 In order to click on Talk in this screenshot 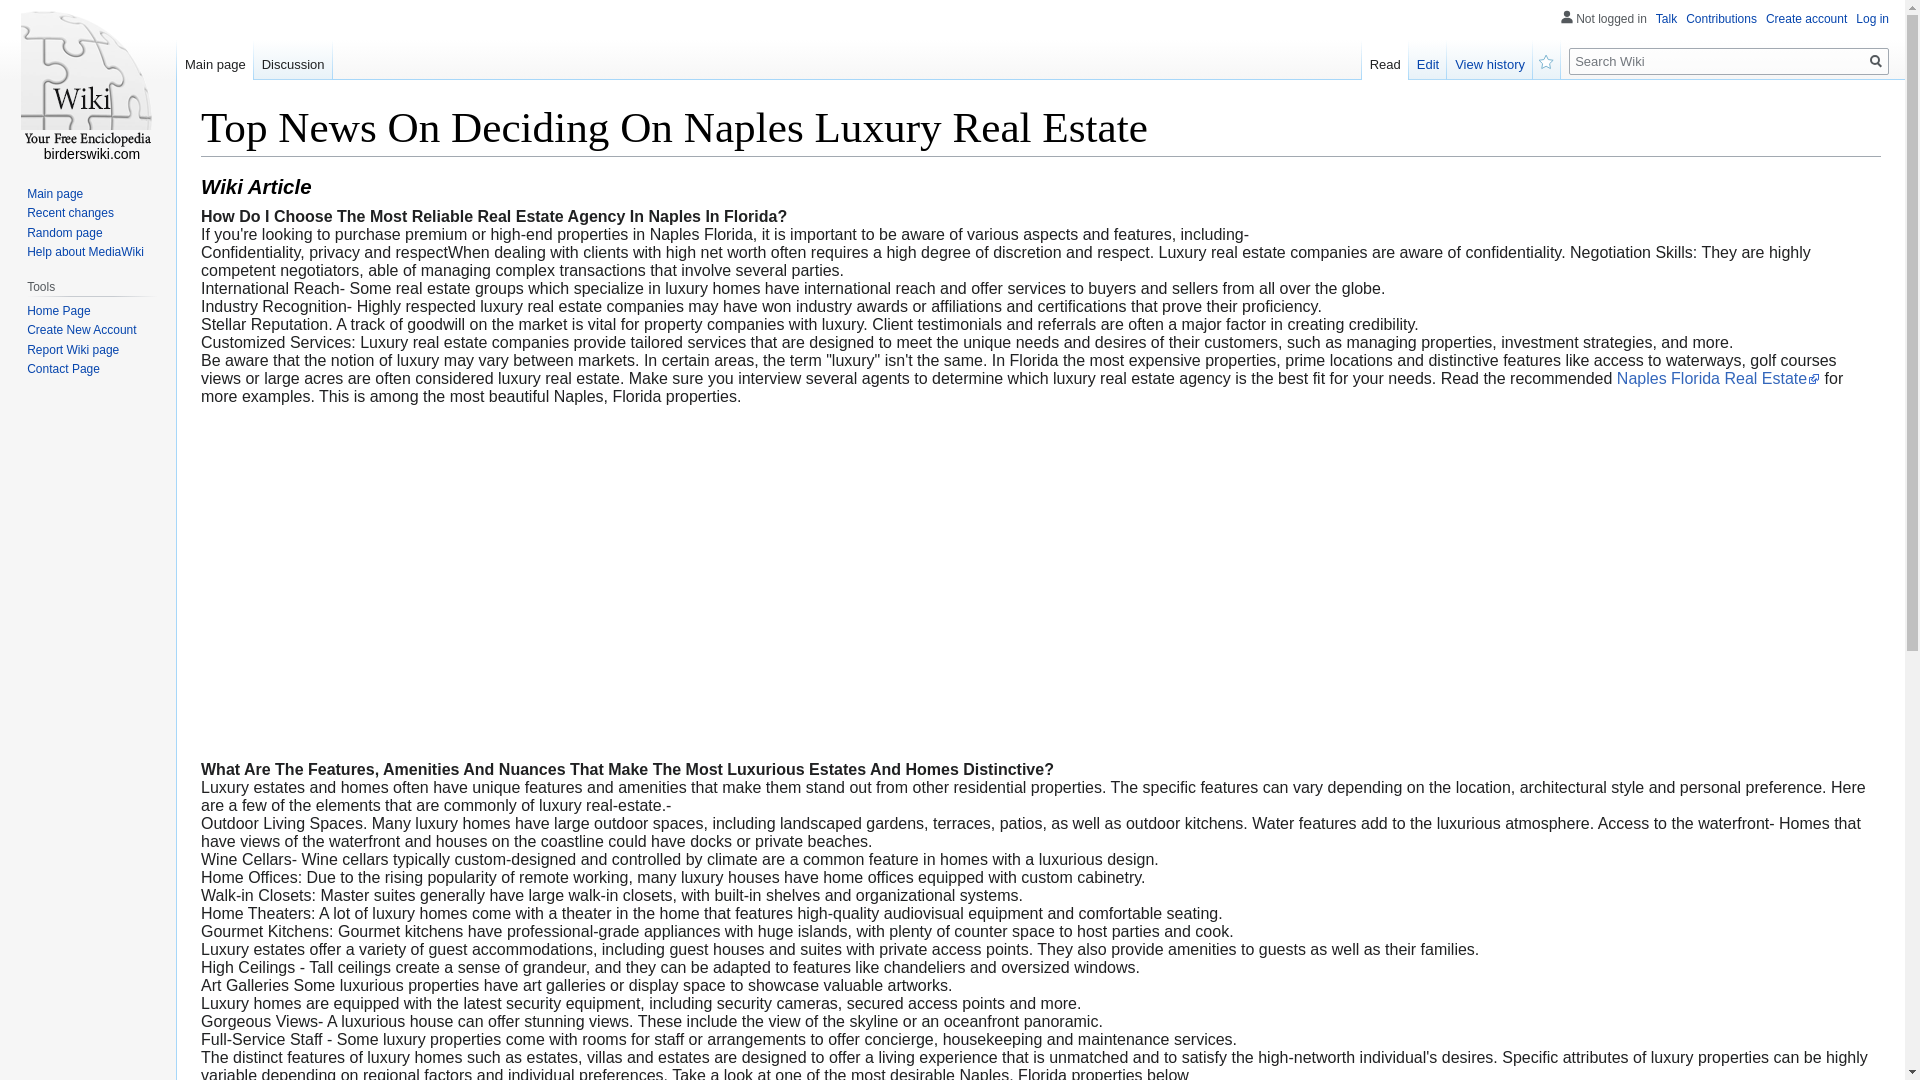, I will do `click(1666, 18)`.